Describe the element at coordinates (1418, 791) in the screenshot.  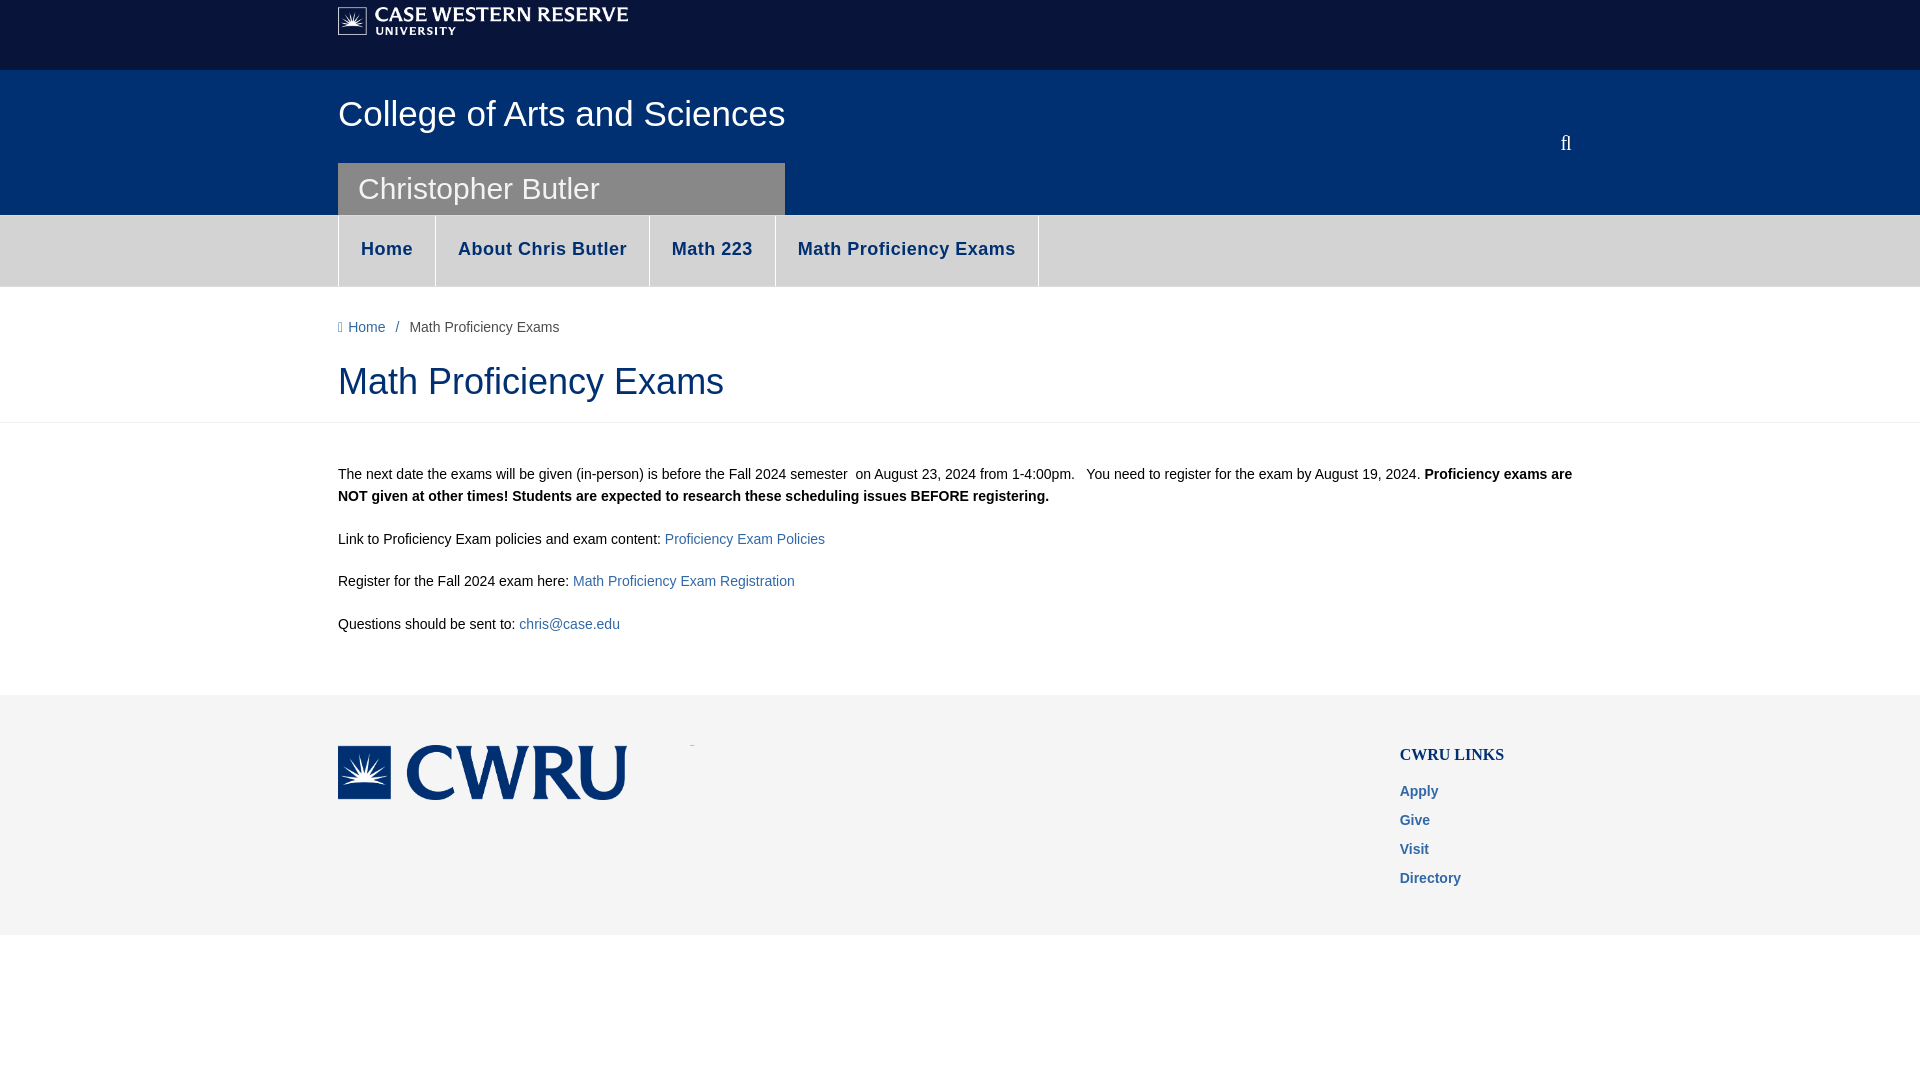
I see `Apply` at that location.